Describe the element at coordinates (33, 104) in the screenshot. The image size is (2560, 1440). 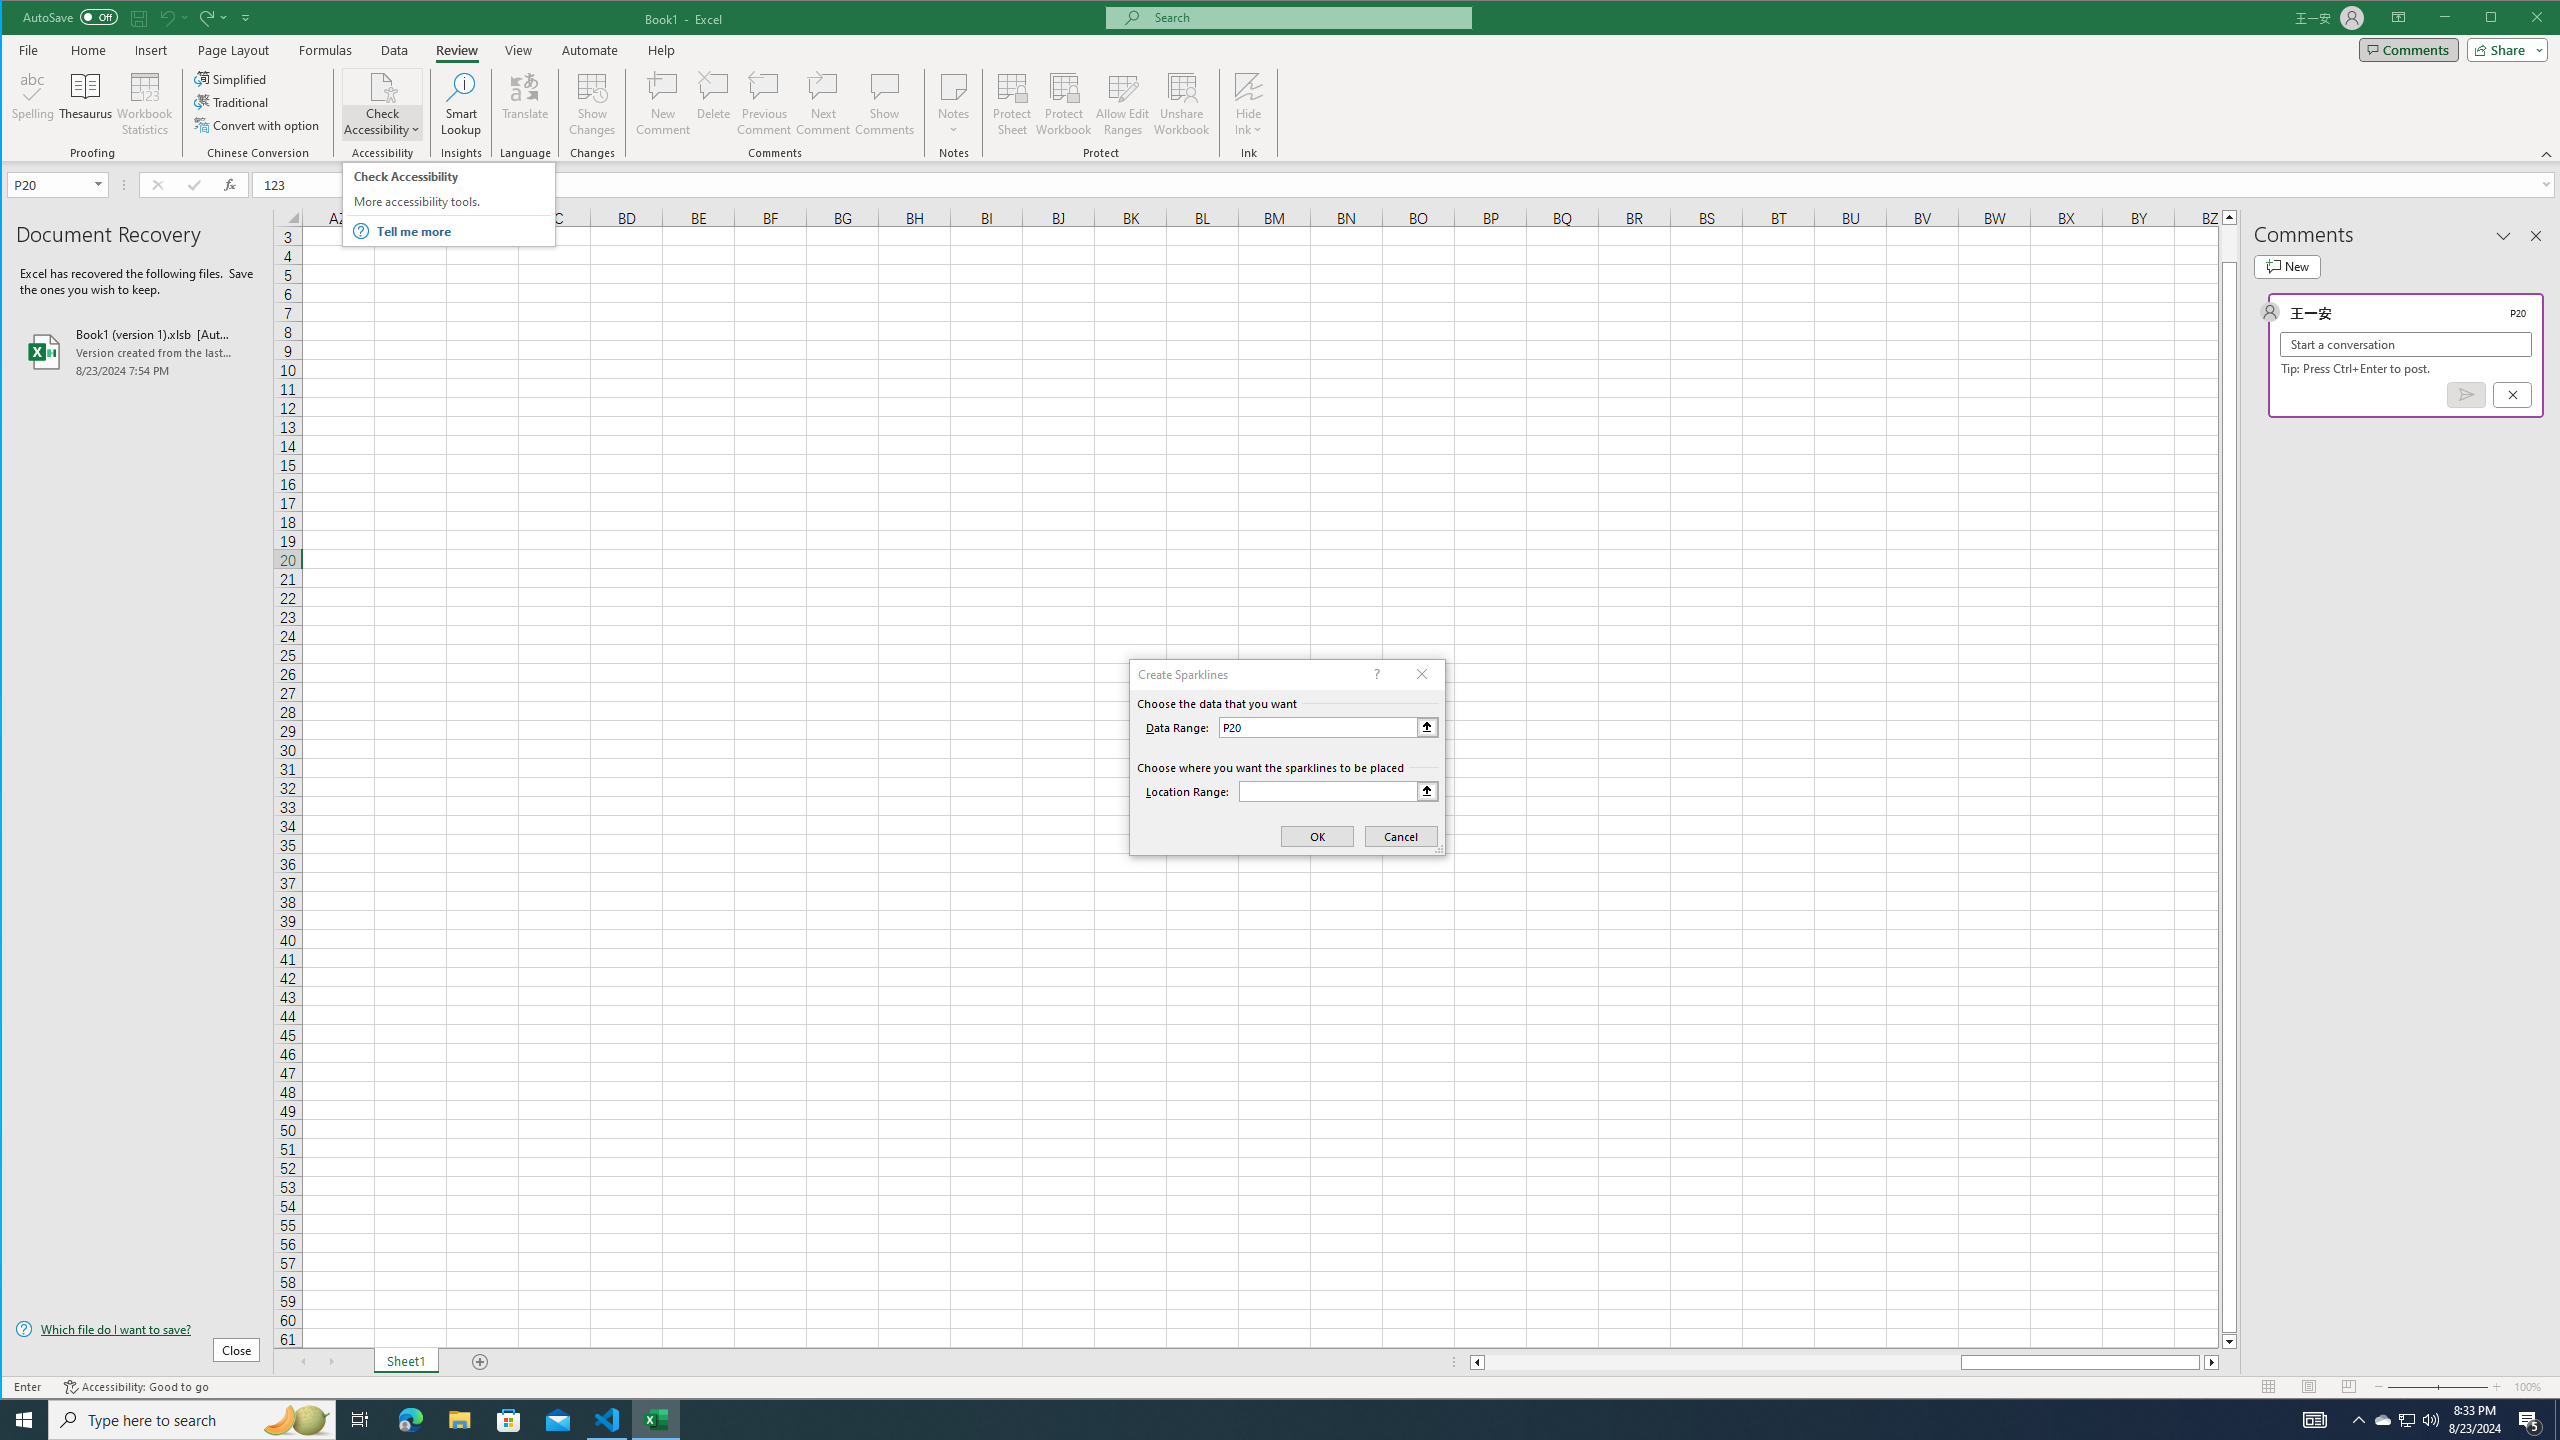
I see `Spelling...` at that location.